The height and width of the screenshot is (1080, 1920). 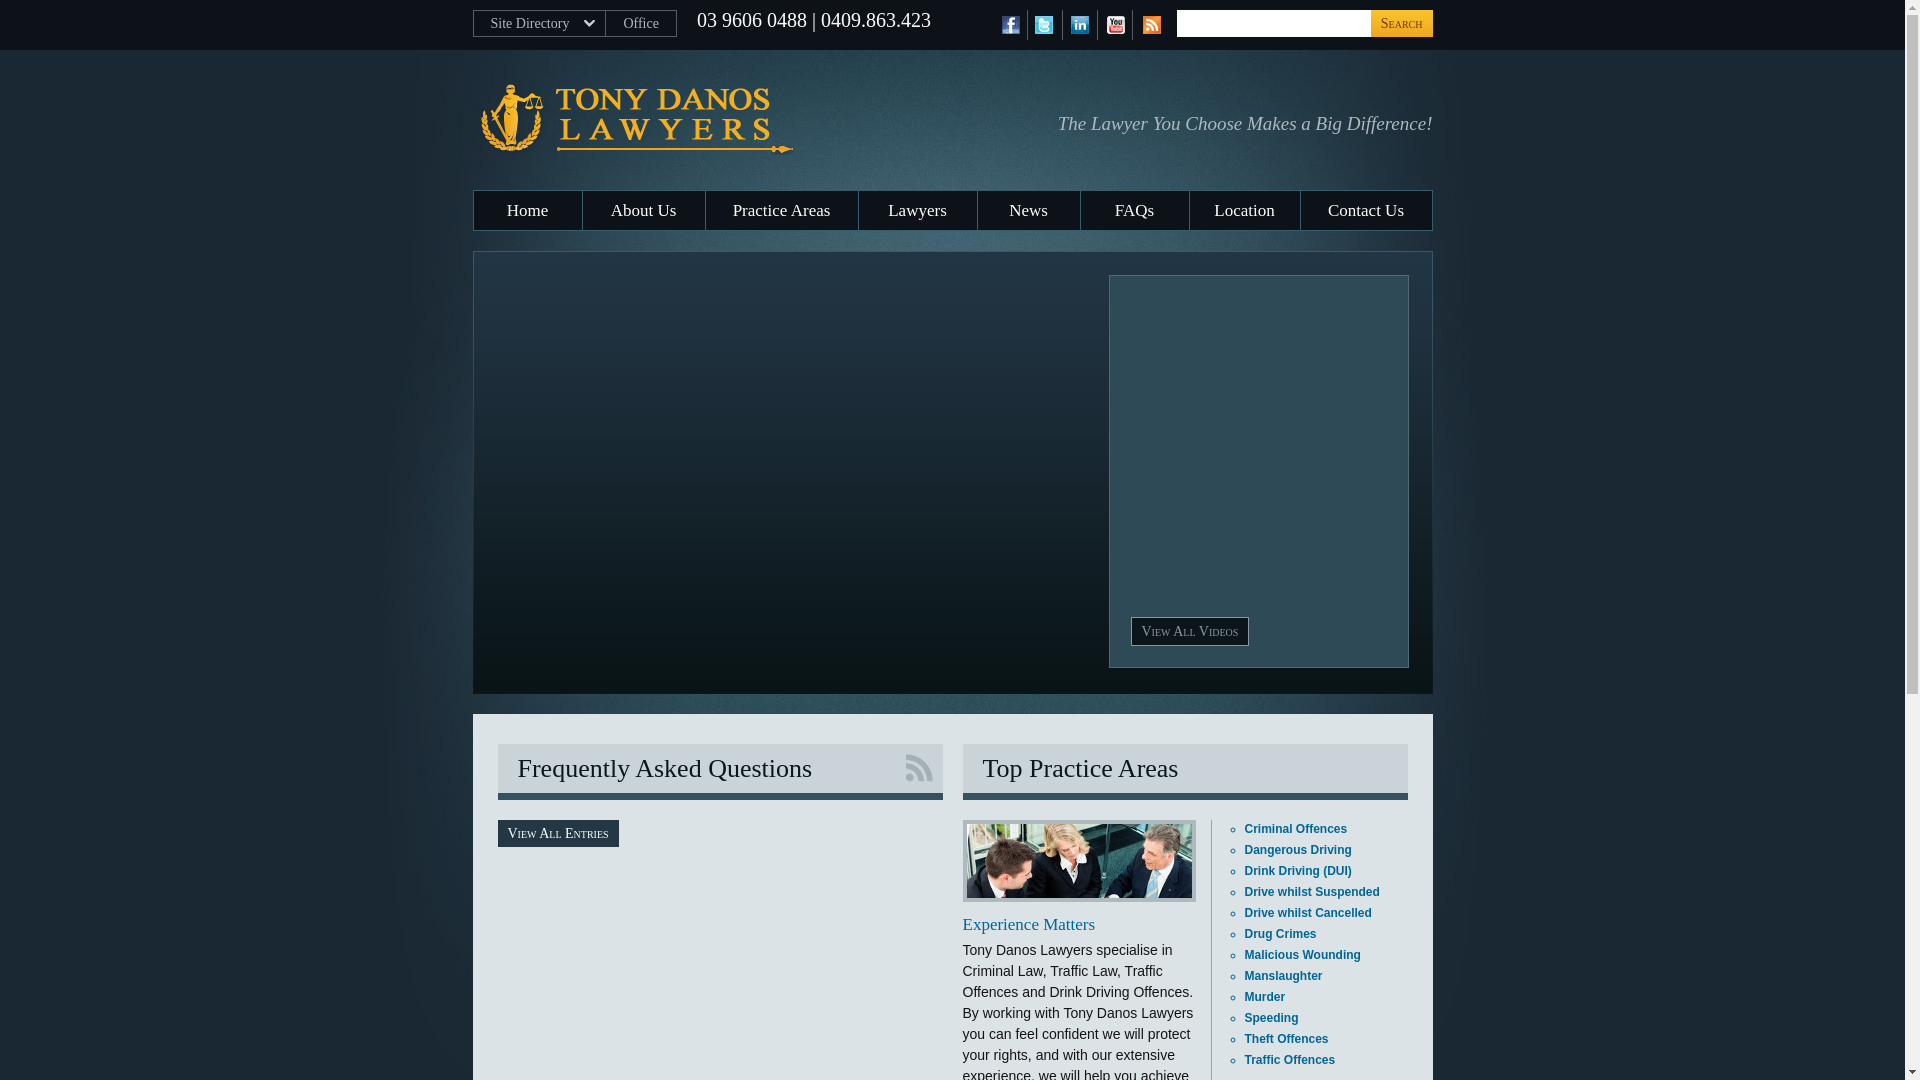 What do you see at coordinates (1010, 25) in the screenshot?
I see `Facebook` at bounding box center [1010, 25].